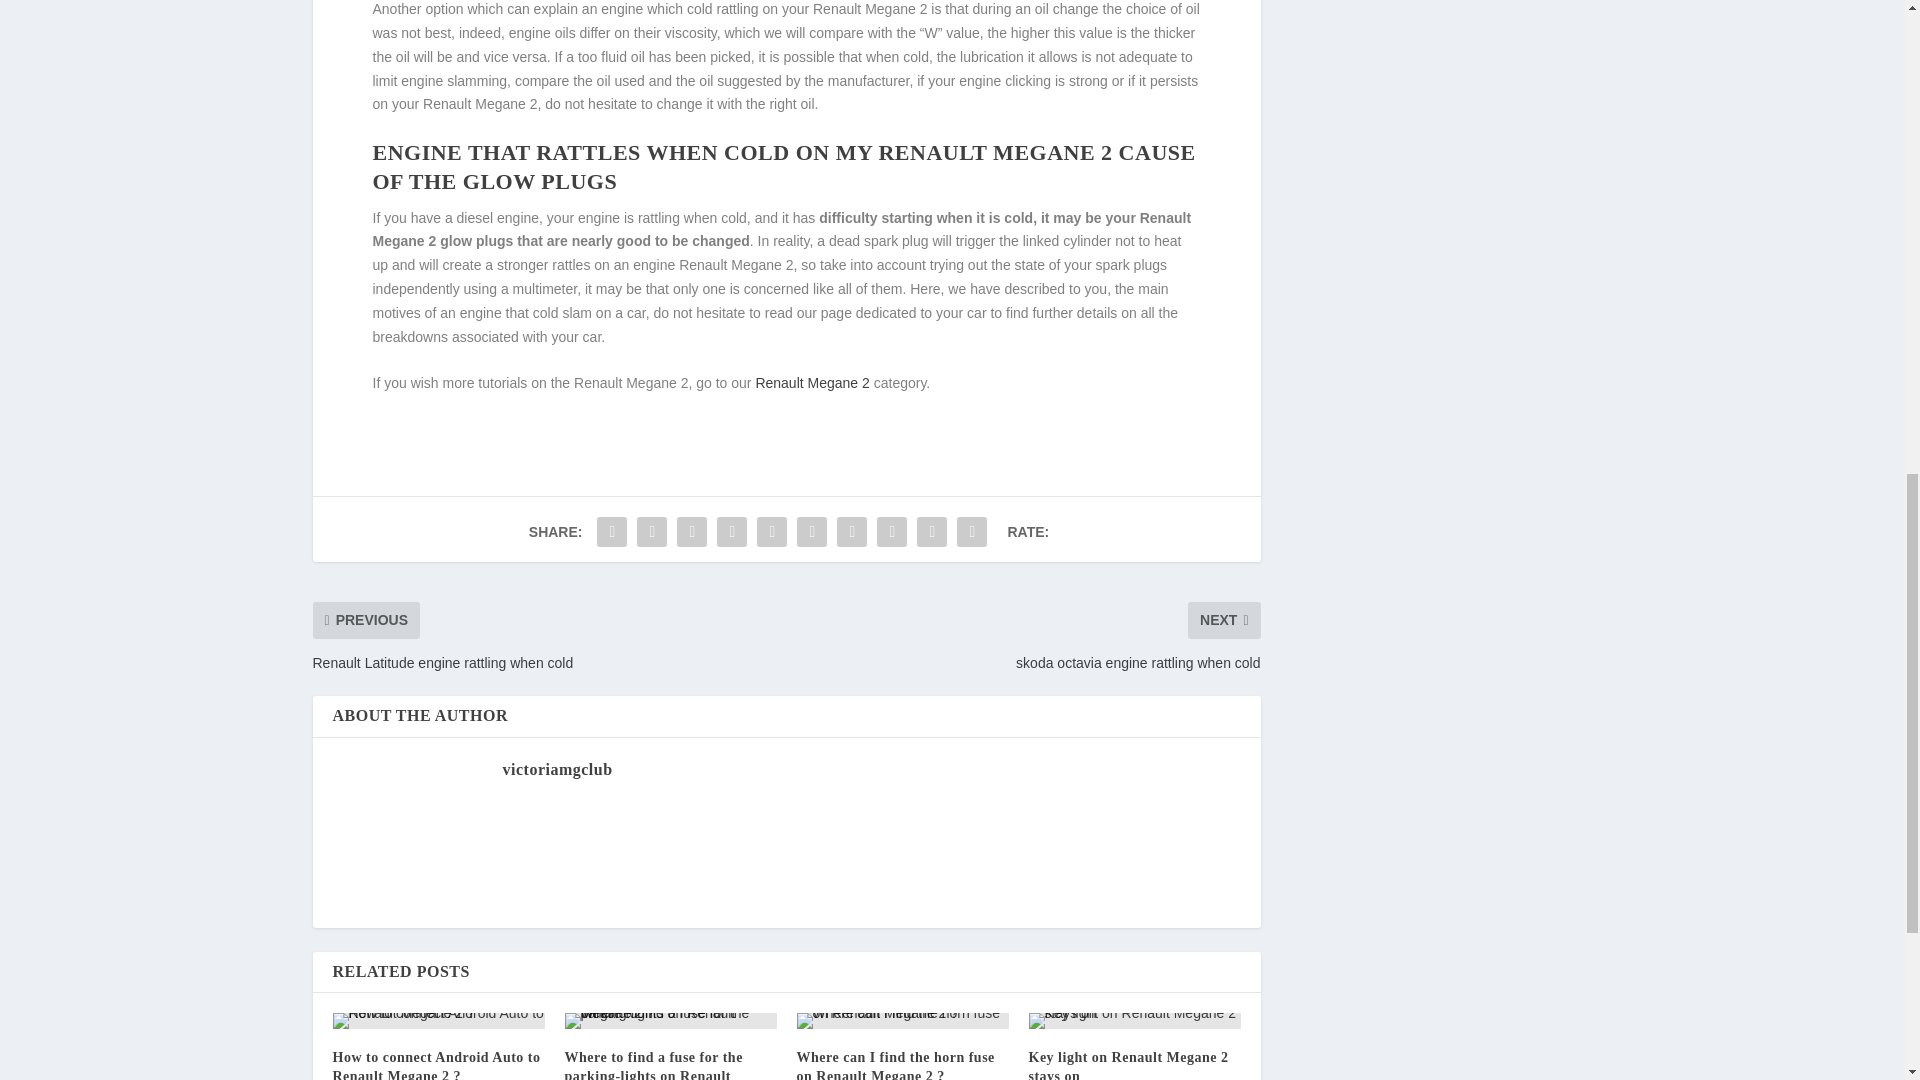  I want to click on Key light on Renault Megane 2 stays on, so click(1128, 1064).